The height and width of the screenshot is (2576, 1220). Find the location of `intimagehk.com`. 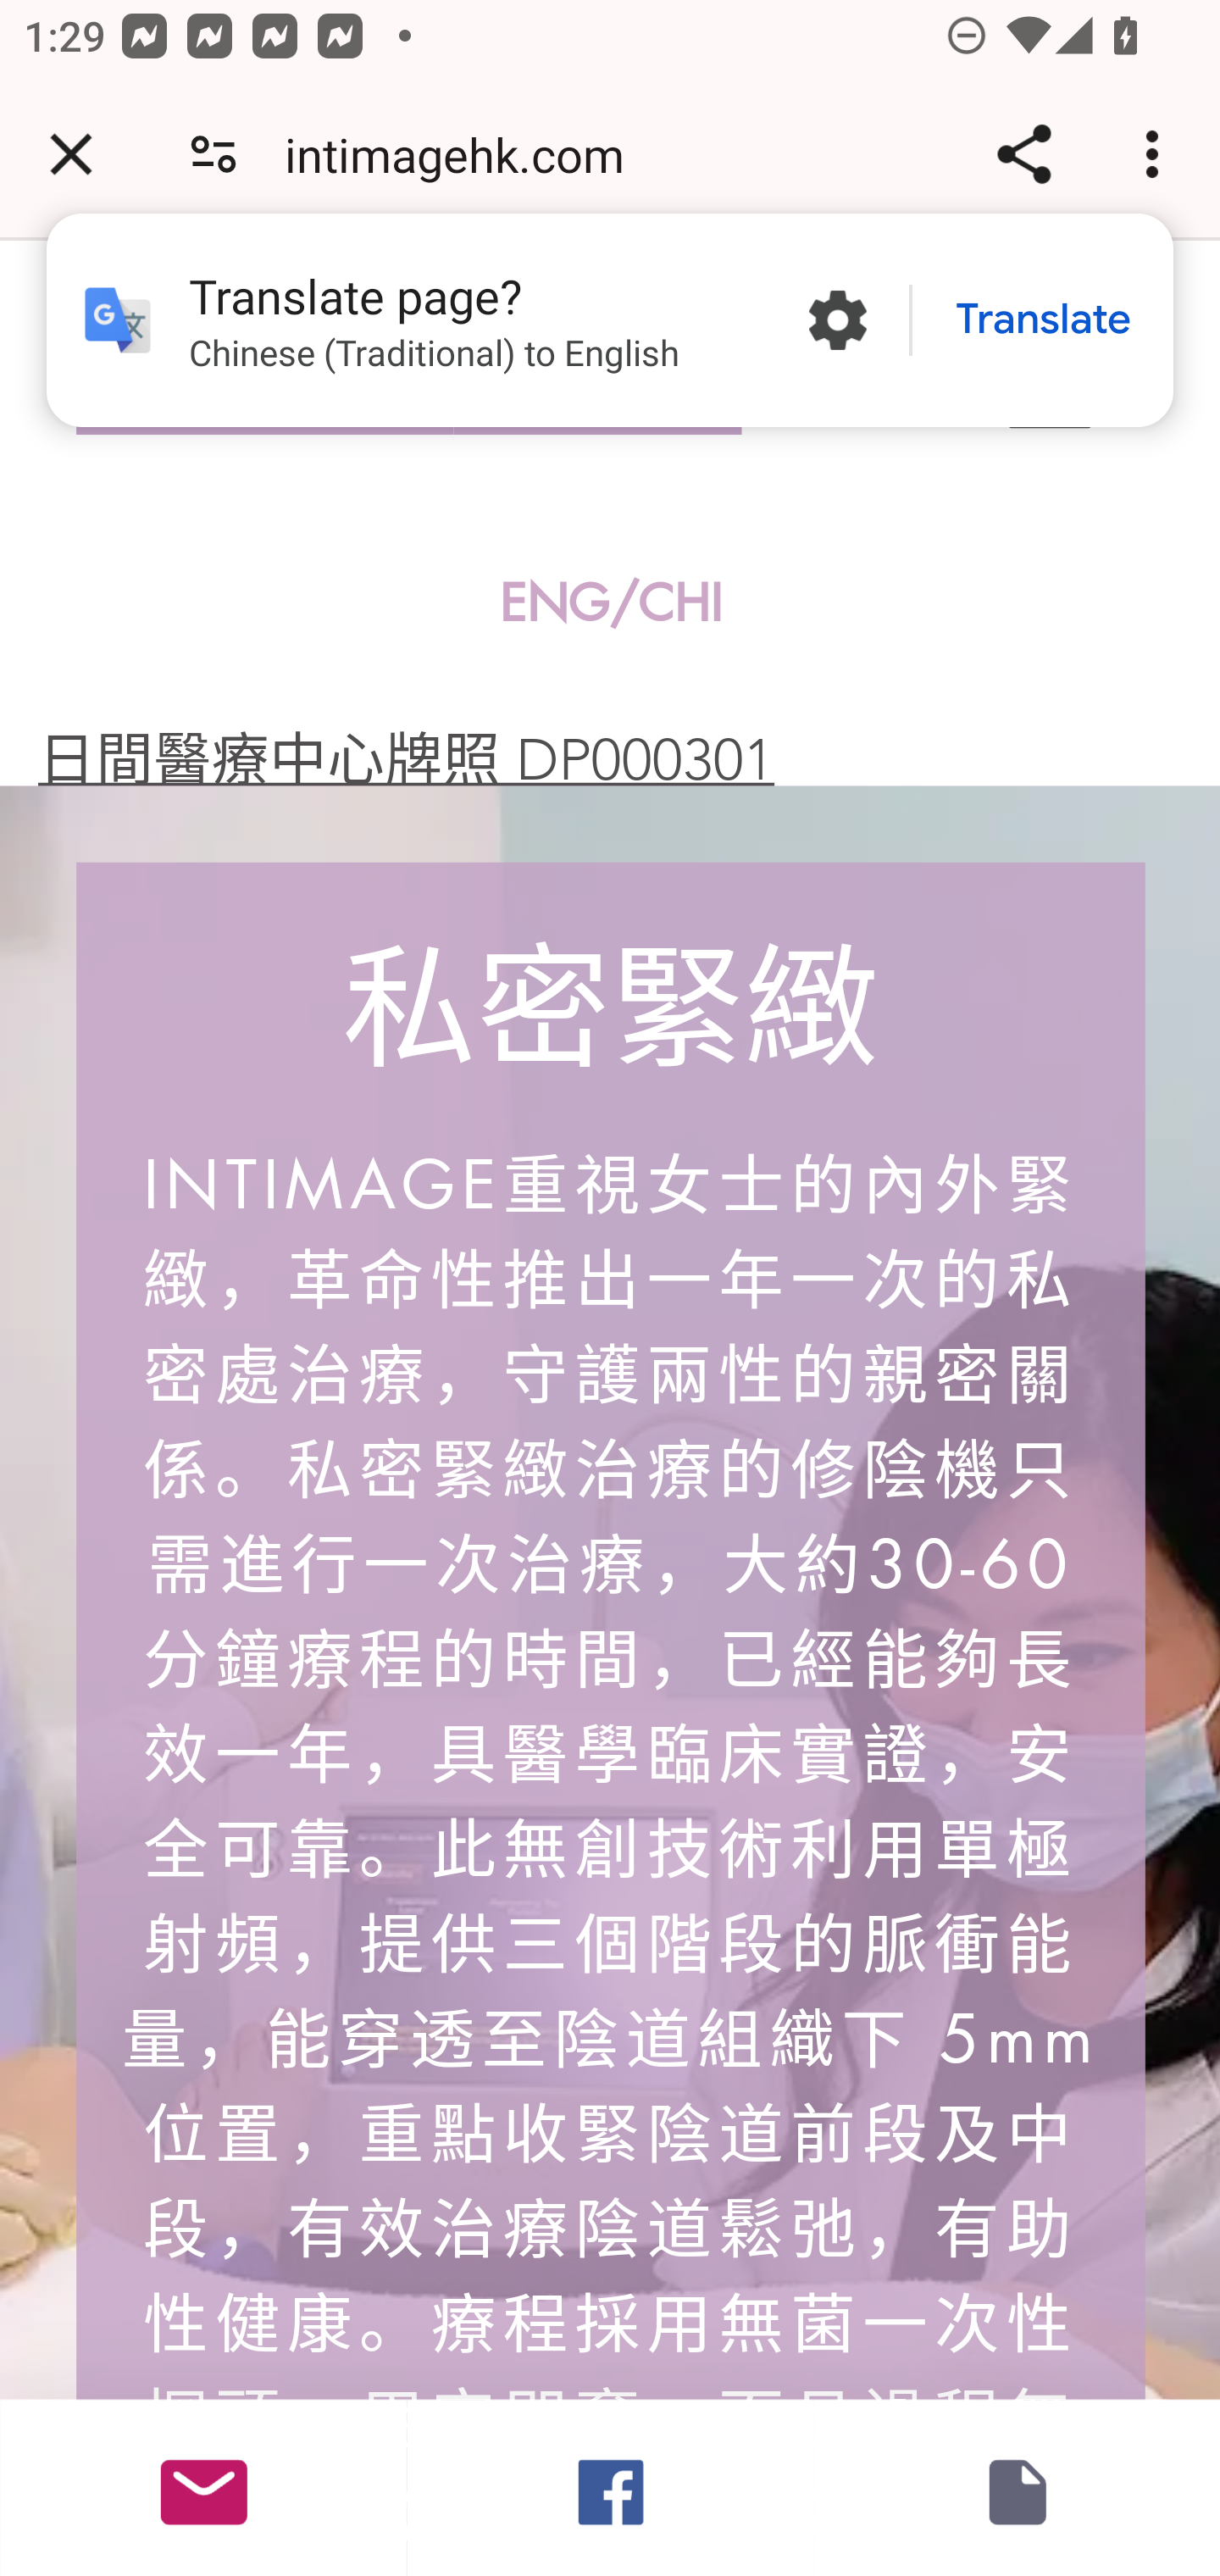

intimagehk.com is located at coordinates (466, 154).